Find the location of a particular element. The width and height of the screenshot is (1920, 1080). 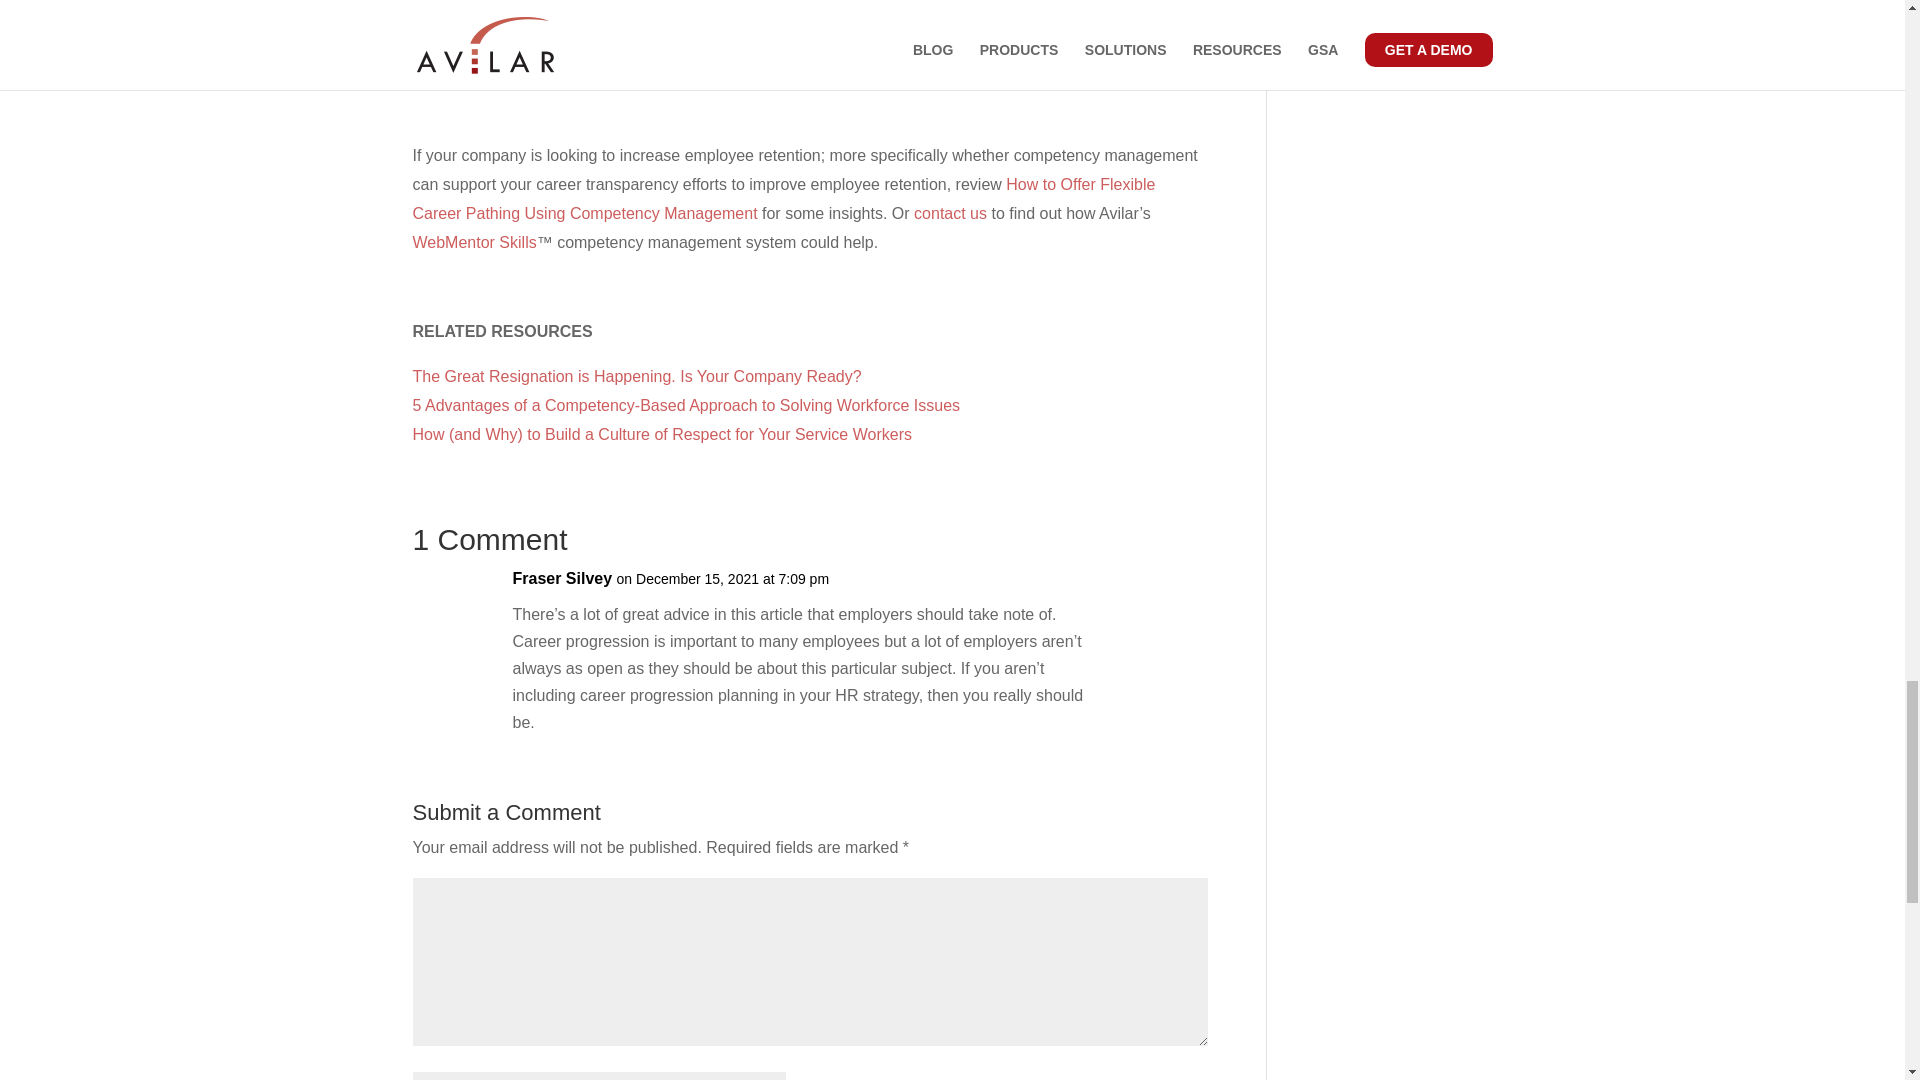

Fraser Silvey is located at coordinates (562, 578).